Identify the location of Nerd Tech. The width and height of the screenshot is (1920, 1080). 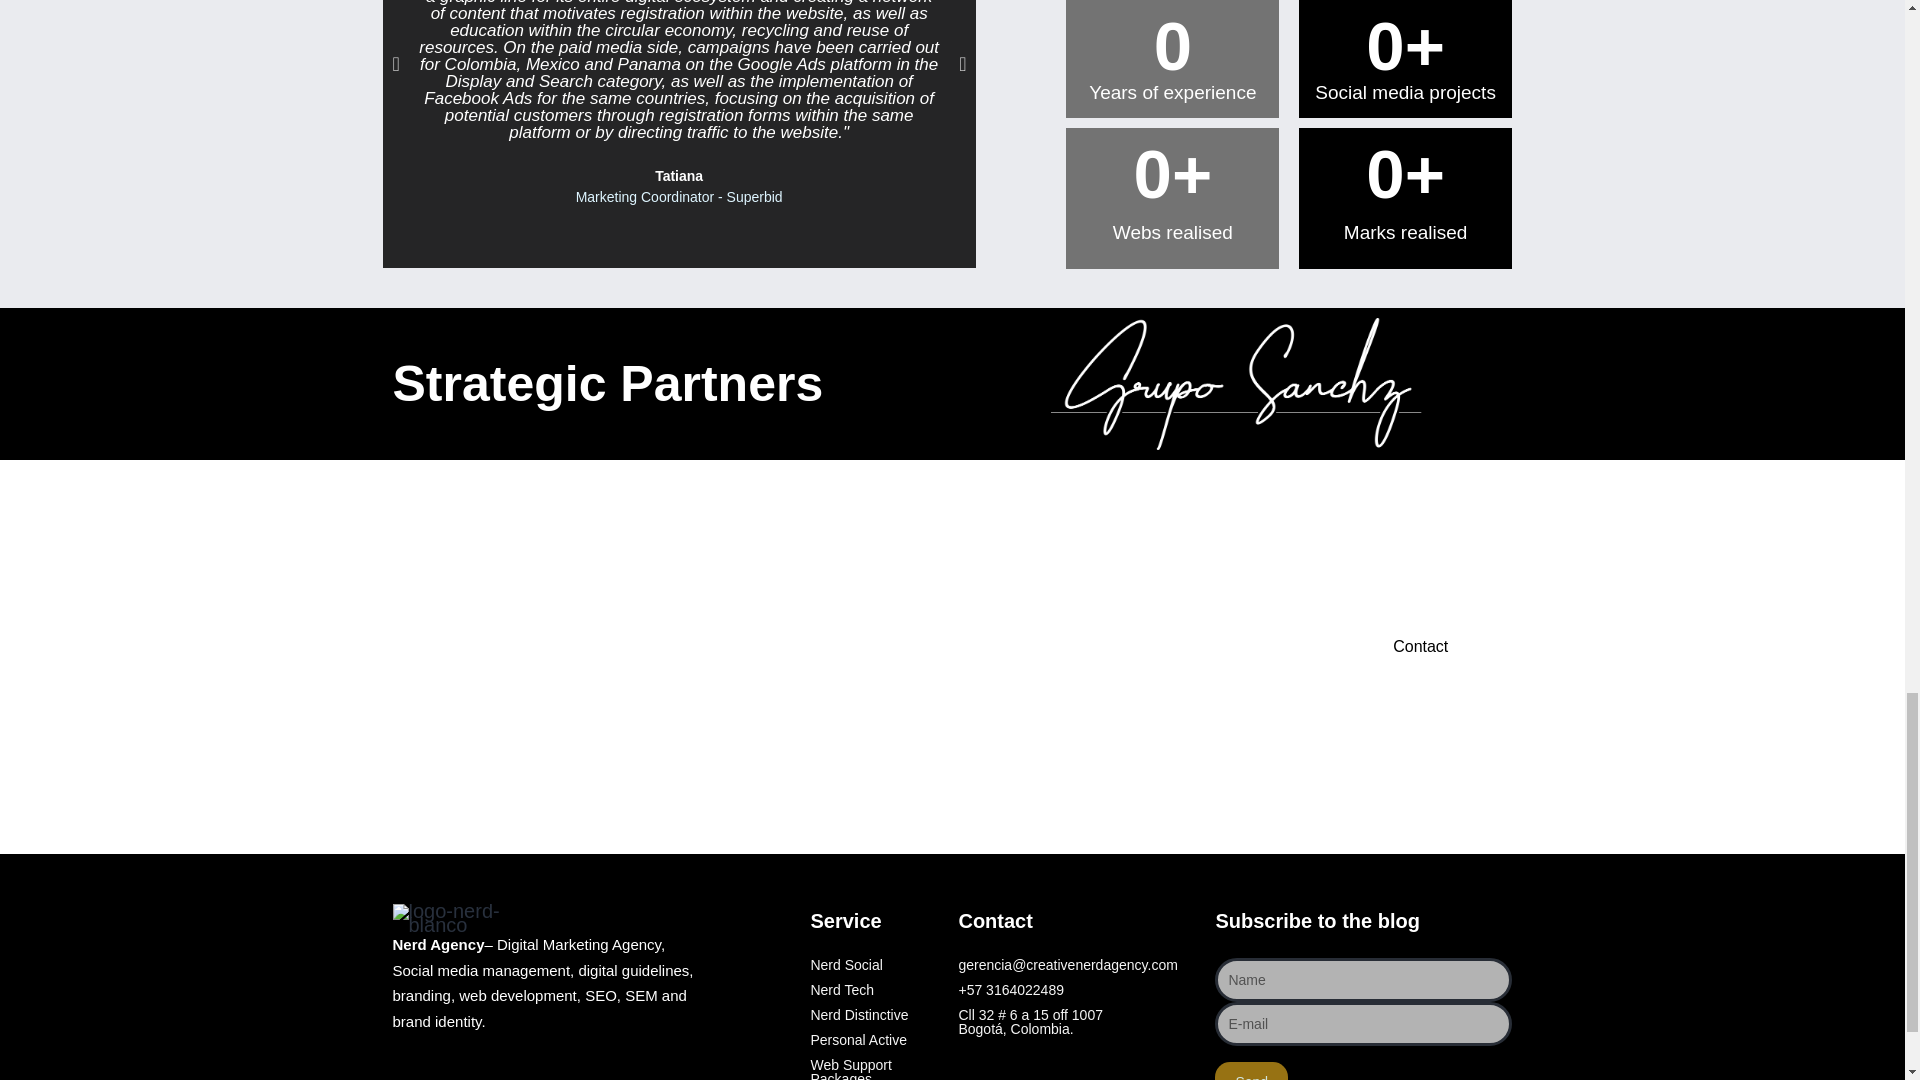
(874, 989).